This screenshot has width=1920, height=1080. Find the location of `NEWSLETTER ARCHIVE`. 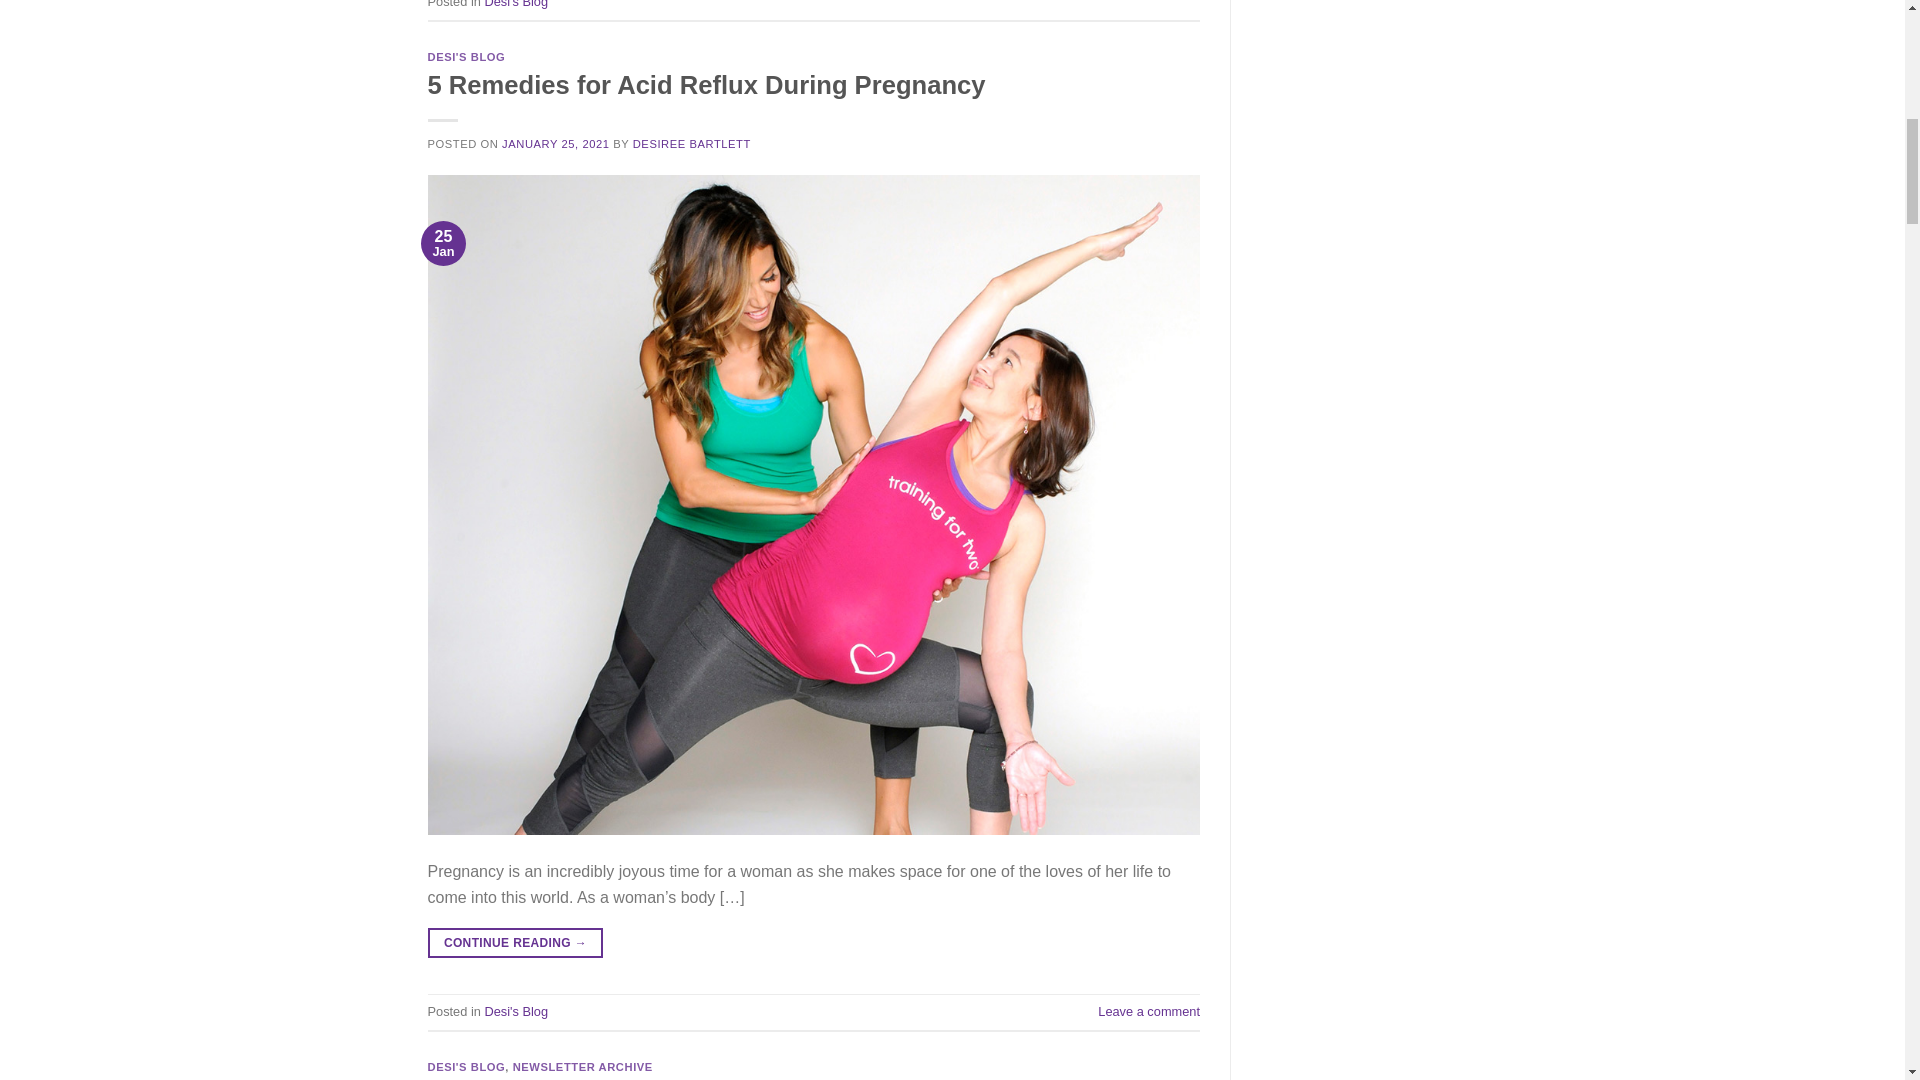

NEWSLETTER ARCHIVE is located at coordinates (582, 1066).